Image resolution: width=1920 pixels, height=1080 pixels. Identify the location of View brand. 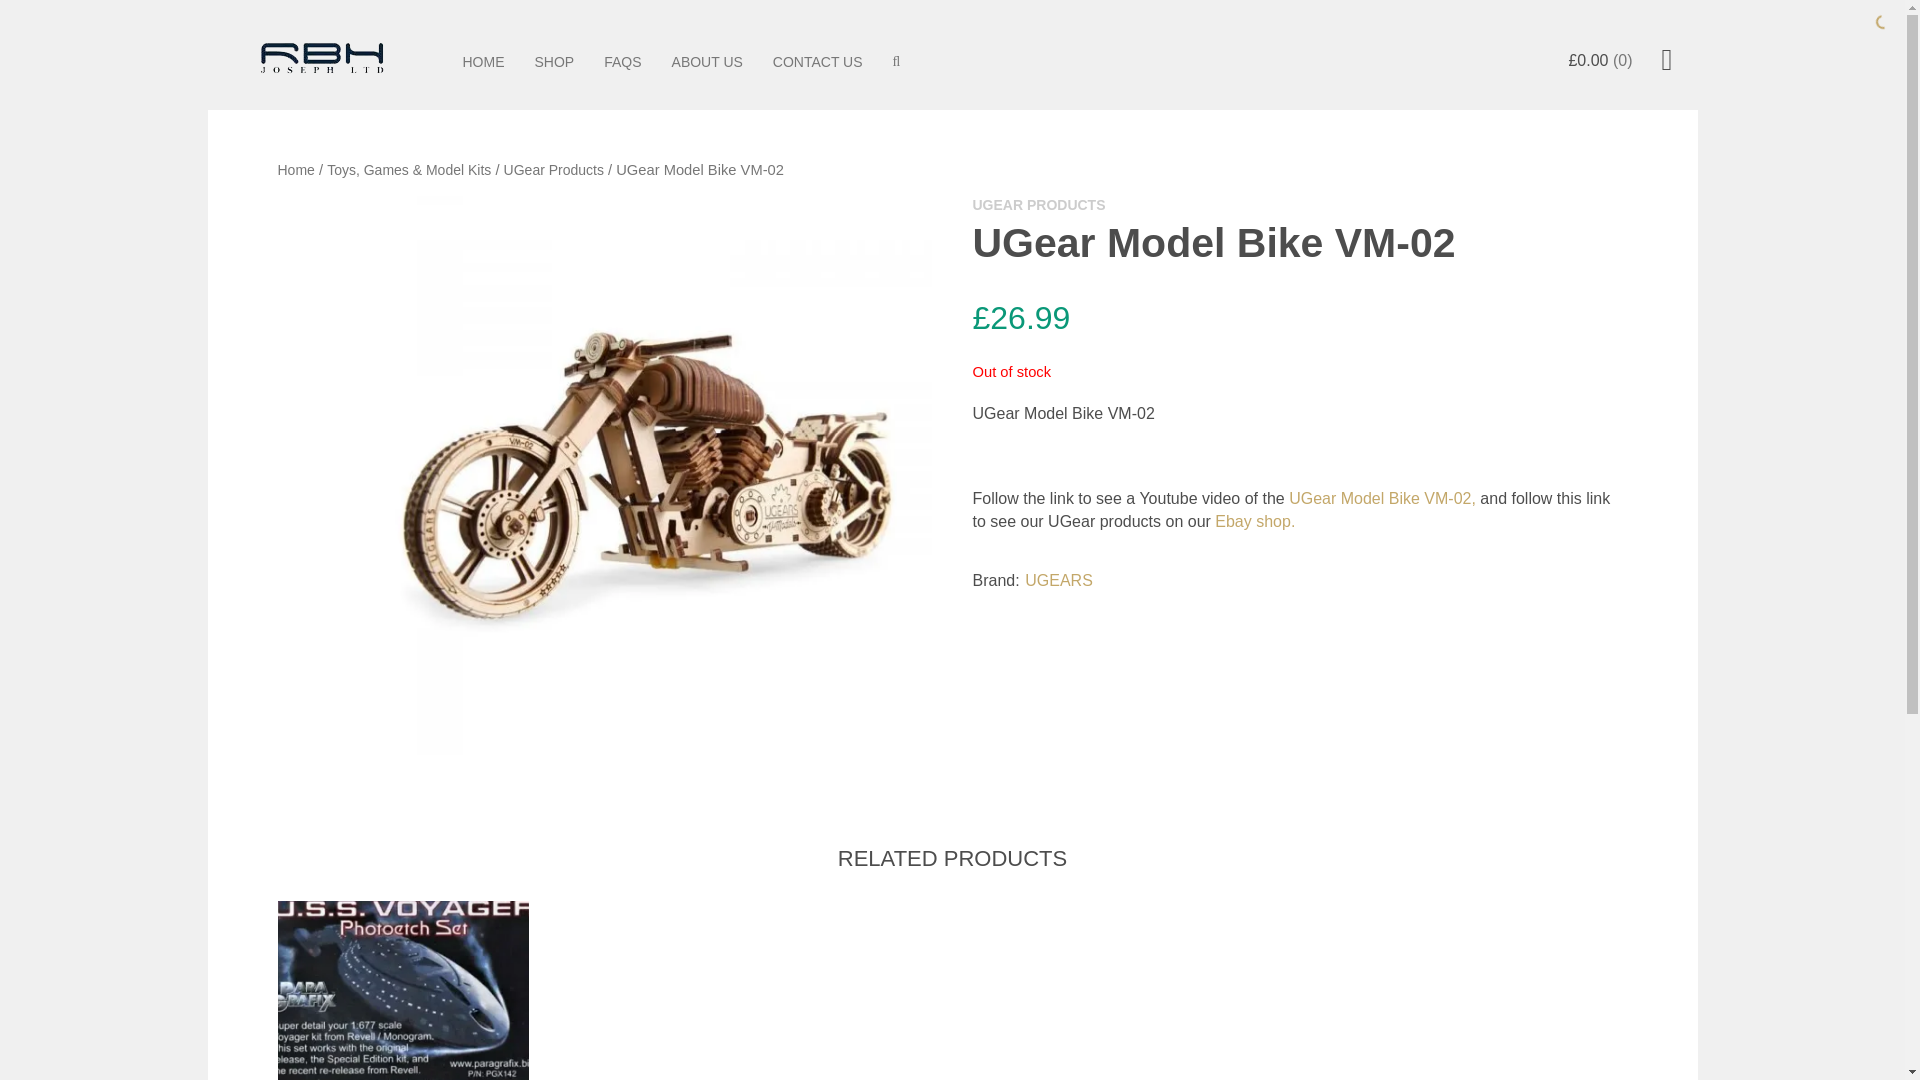
(1058, 581).